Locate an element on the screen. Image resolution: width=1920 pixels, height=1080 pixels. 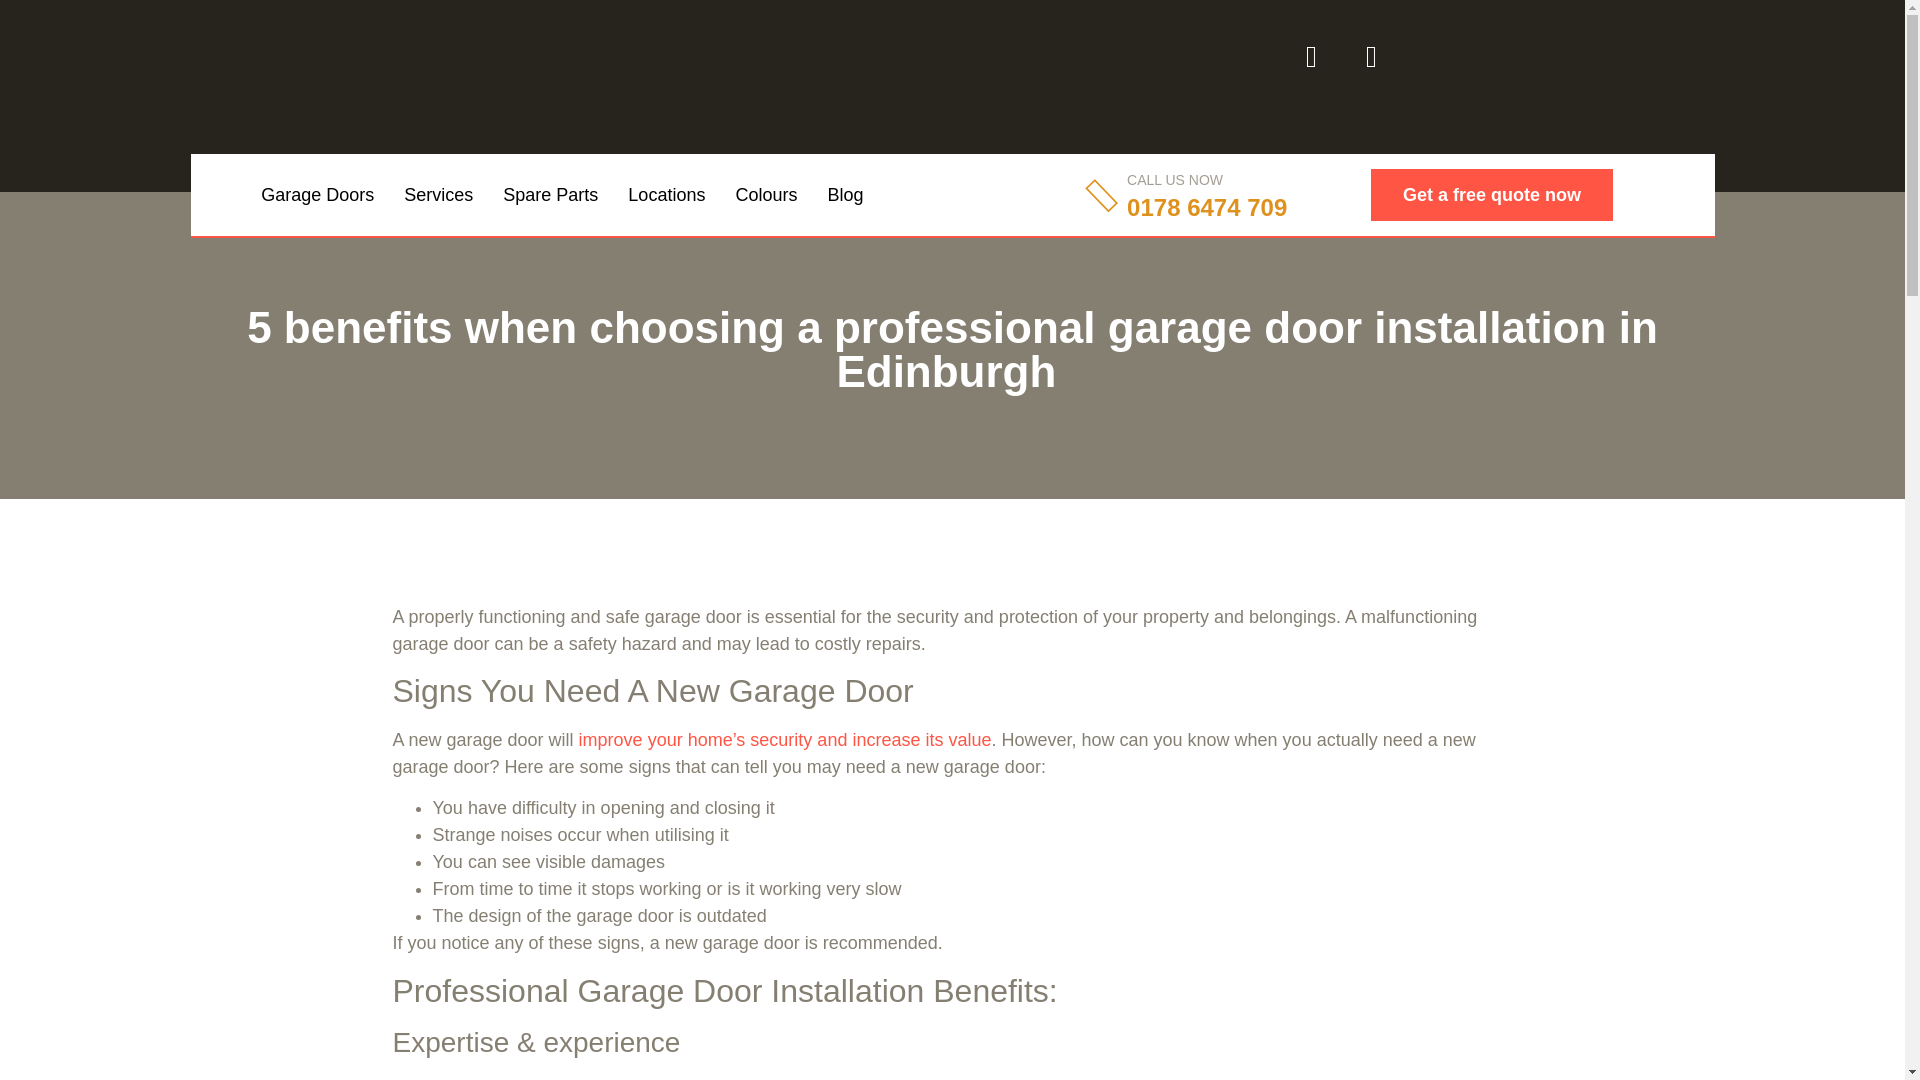
Services is located at coordinates (438, 194).